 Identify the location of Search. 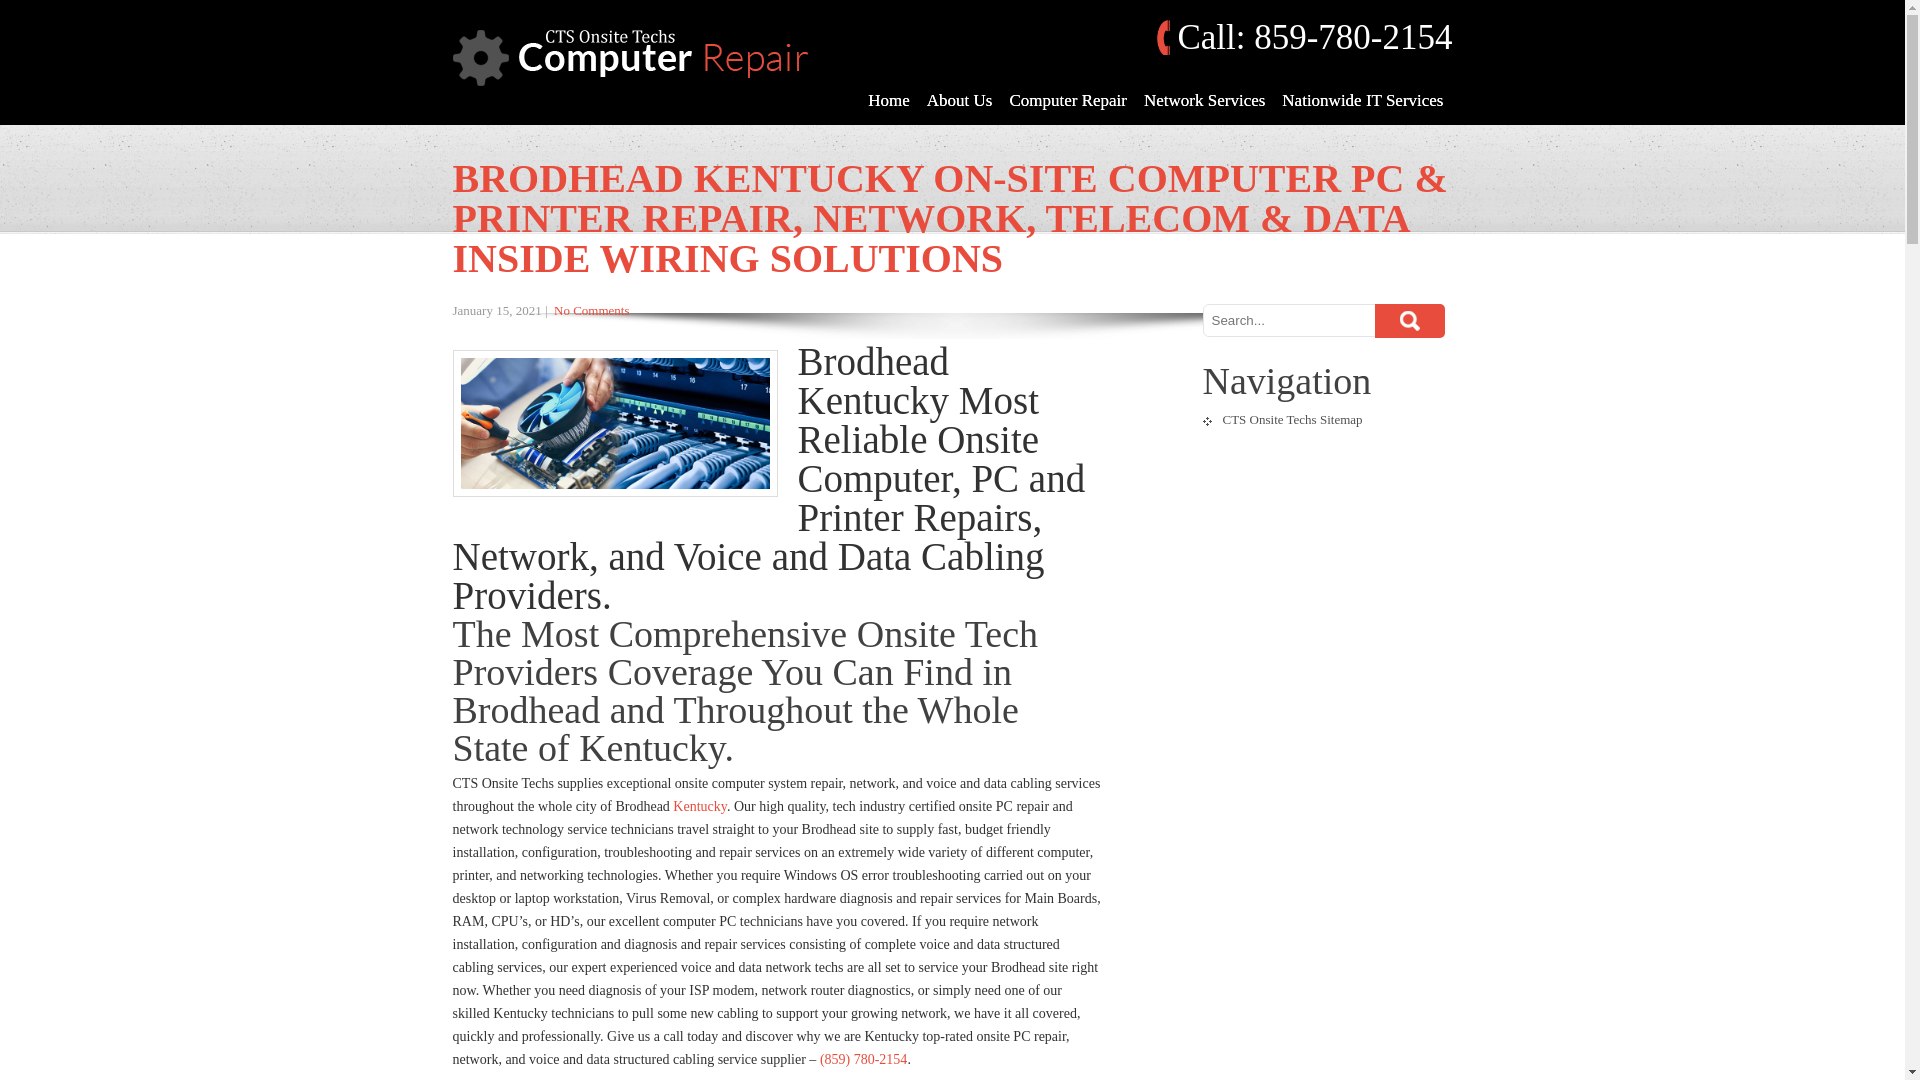
(1408, 320).